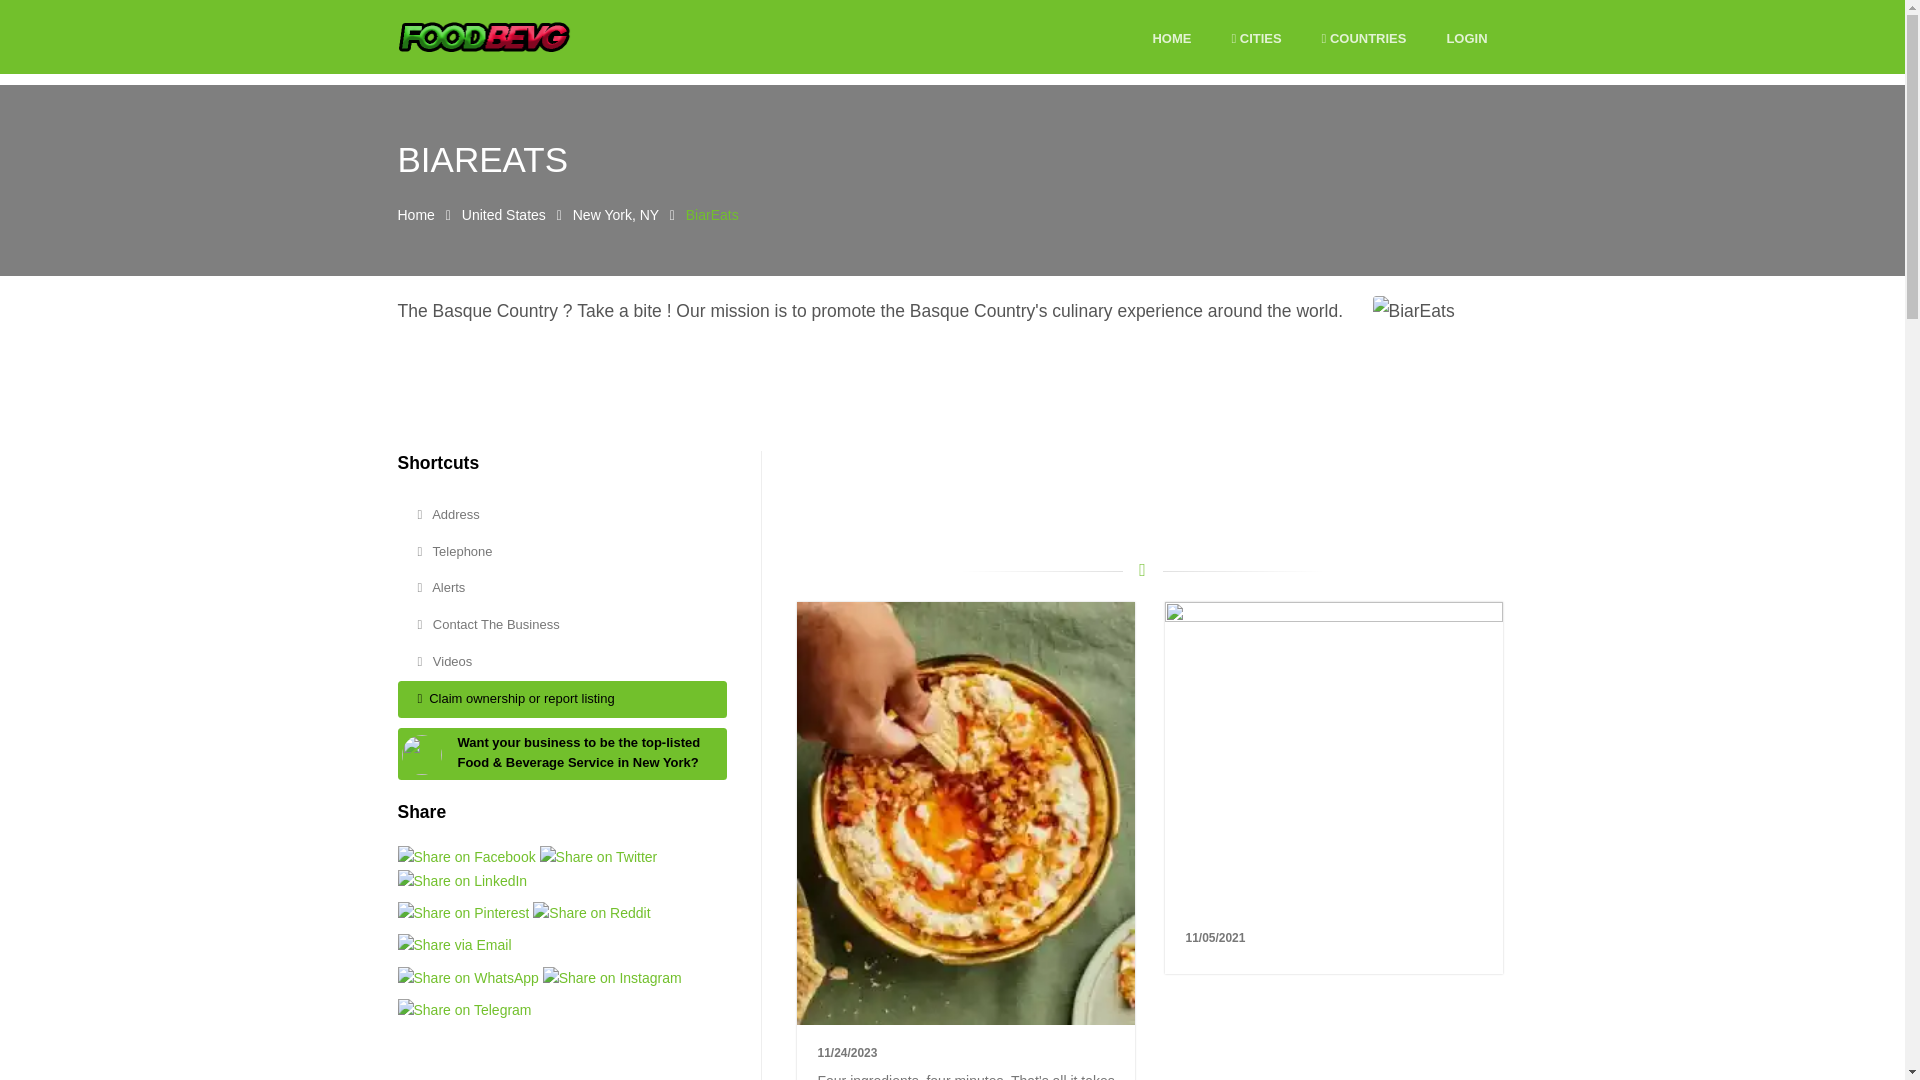 Image resolution: width=1920 pixels, height=1080 pixels. What do you see at coordinates (562, 588) in the screenshot?
I see `Alerts` at bounding box center [562, 588].